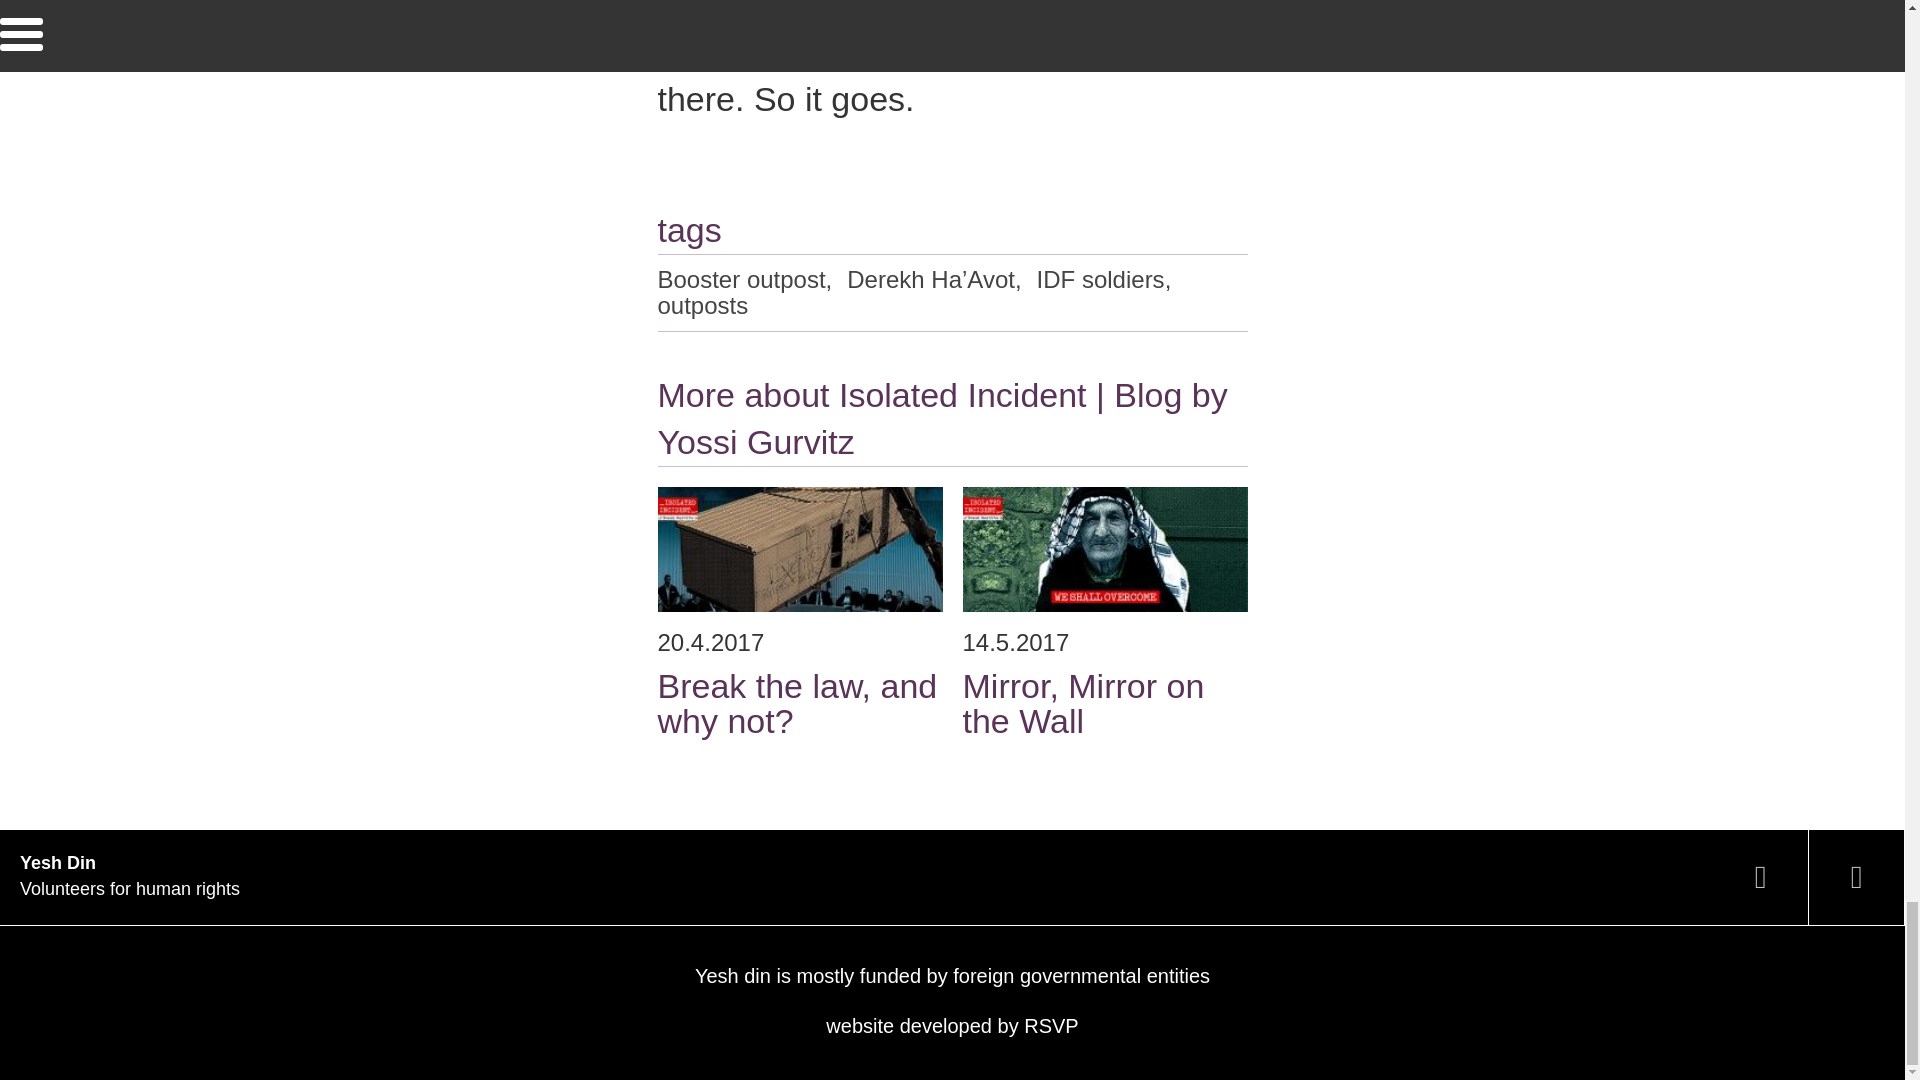 Image resolution: width=1920 pixels, height=1080 pixels. Describe the element at coordinates (1100, 279) in the screenshot. I see `Booster outpost` at that location.